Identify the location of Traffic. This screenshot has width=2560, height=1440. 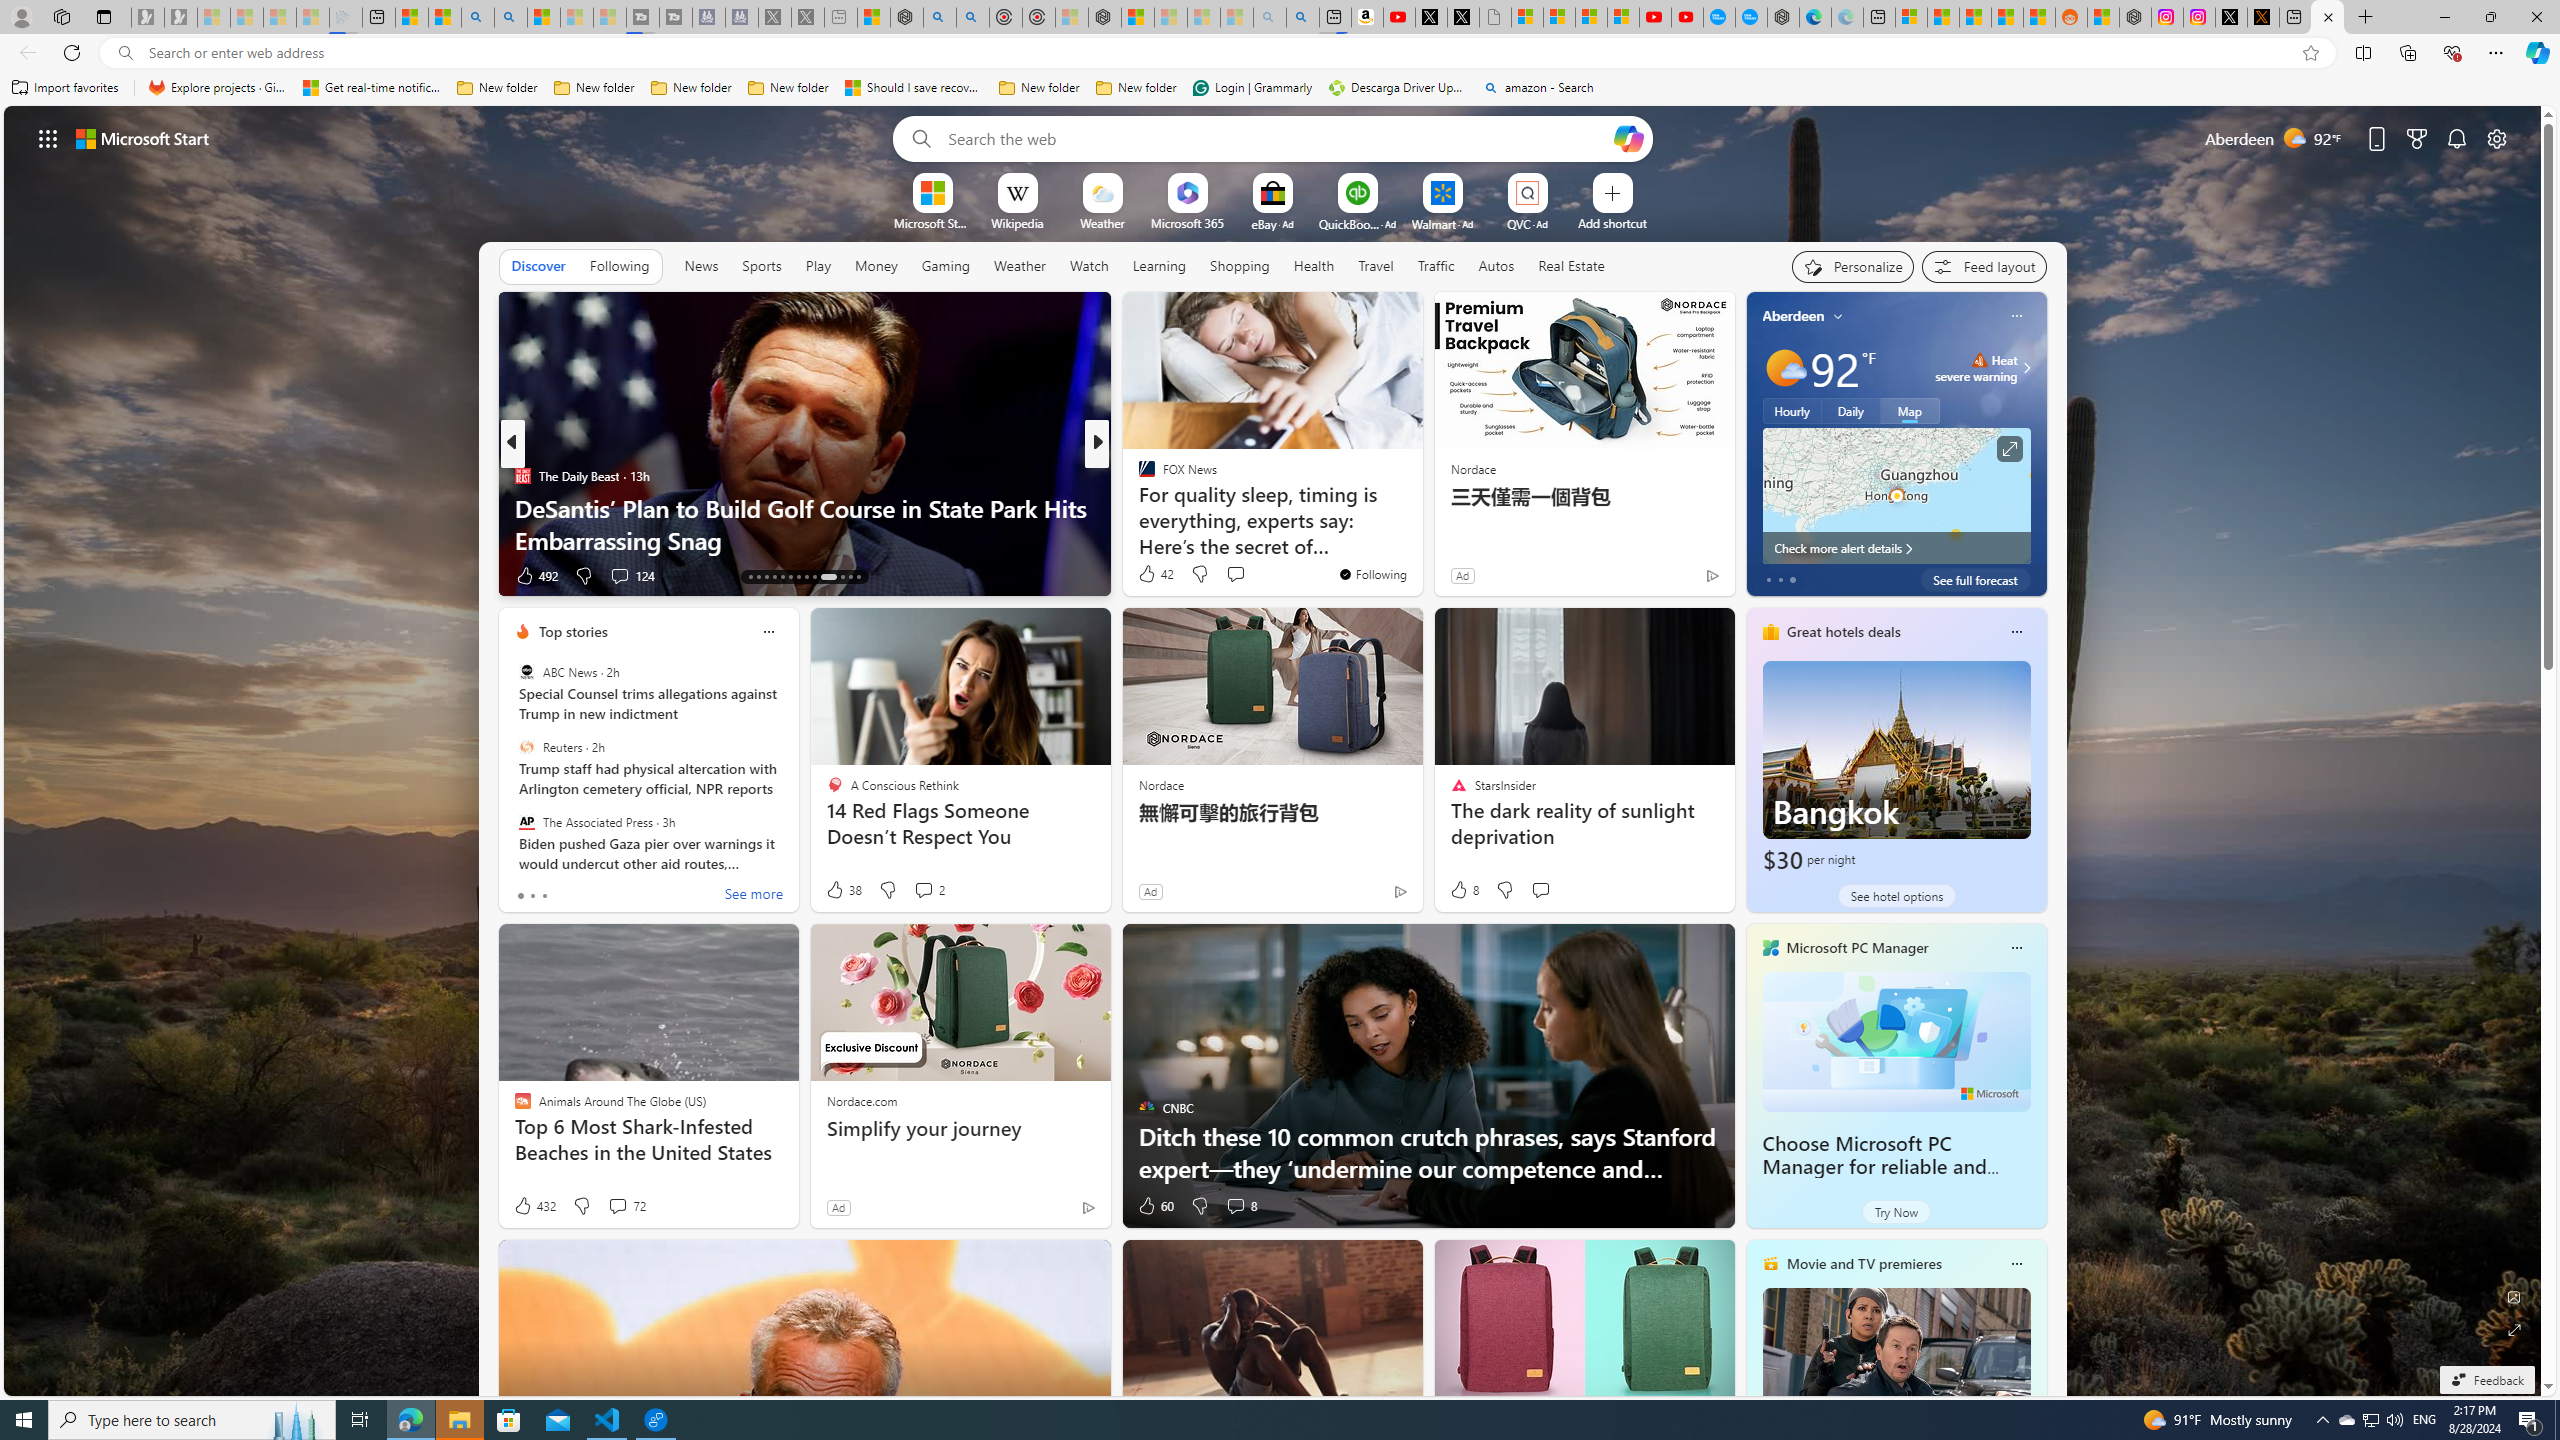
(1436, 266).